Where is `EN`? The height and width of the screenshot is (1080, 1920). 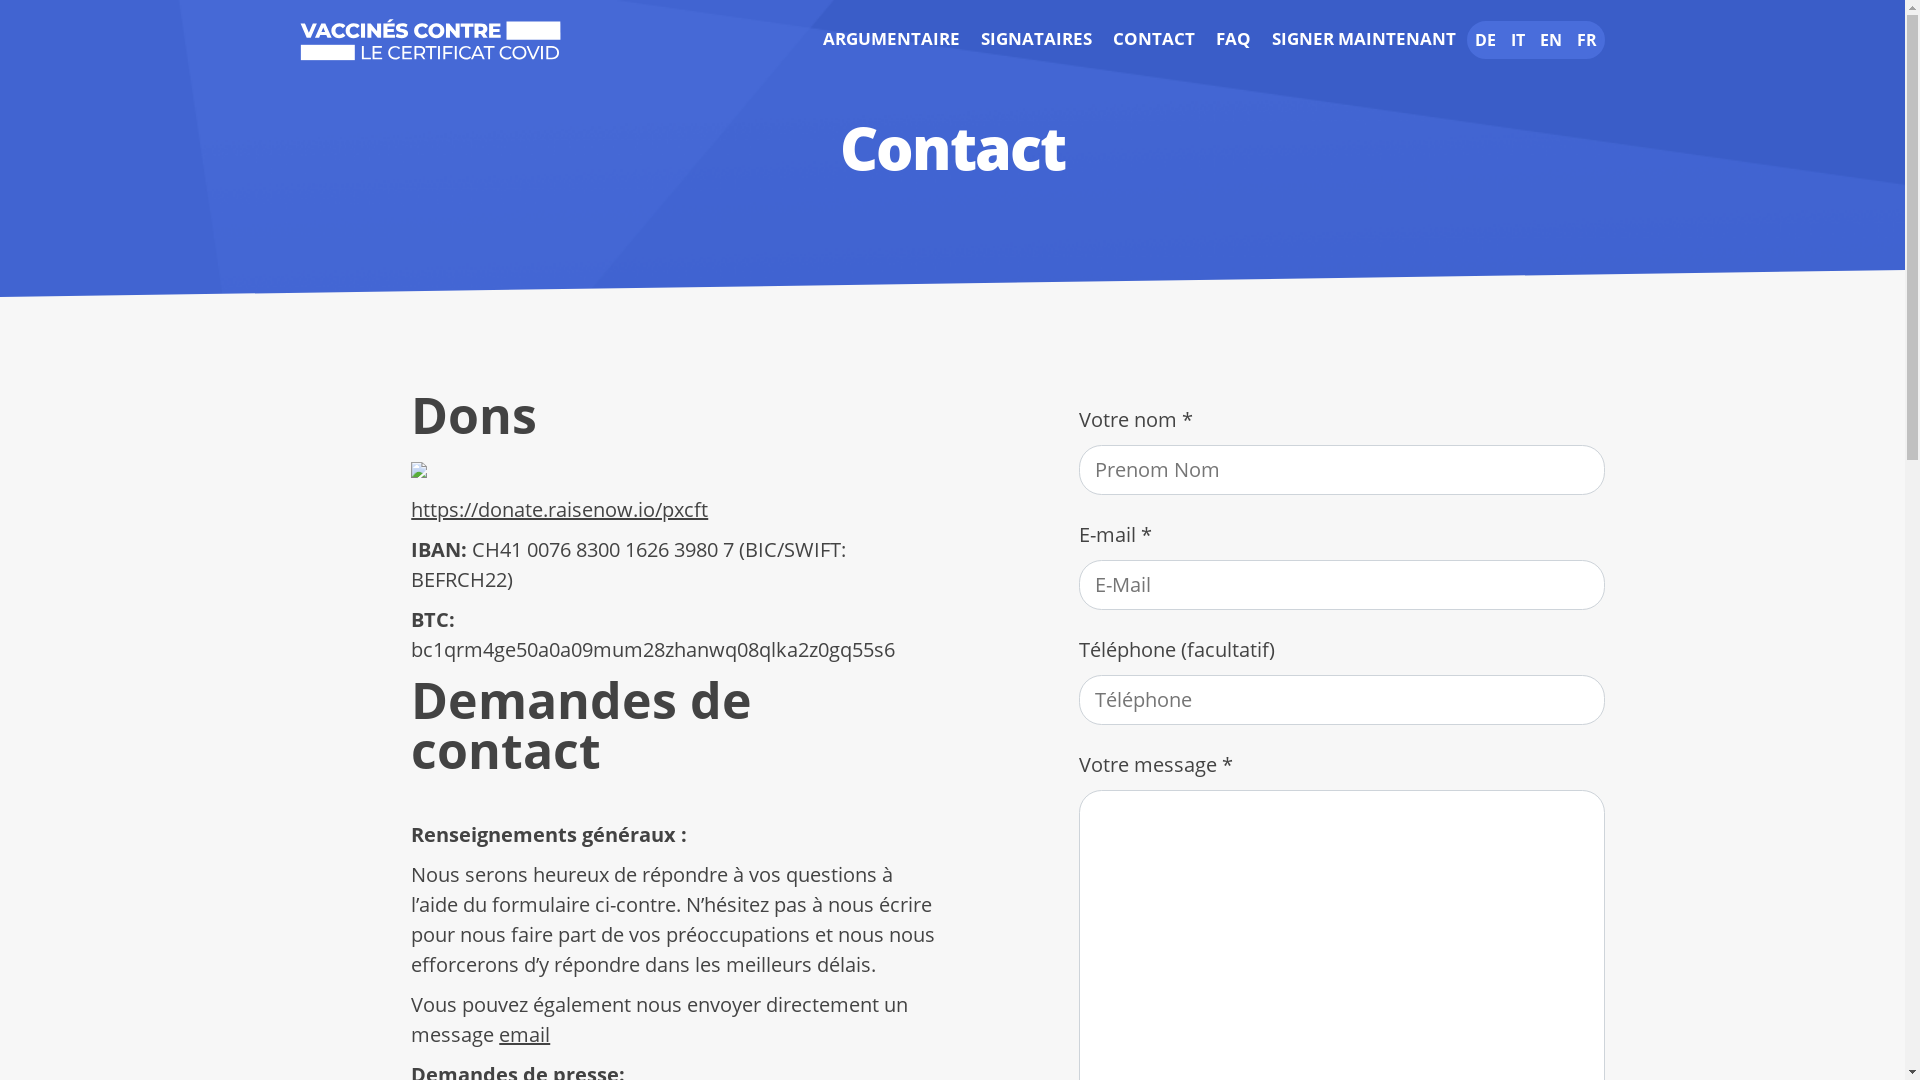 EN is located at coordinates (1551, 40).